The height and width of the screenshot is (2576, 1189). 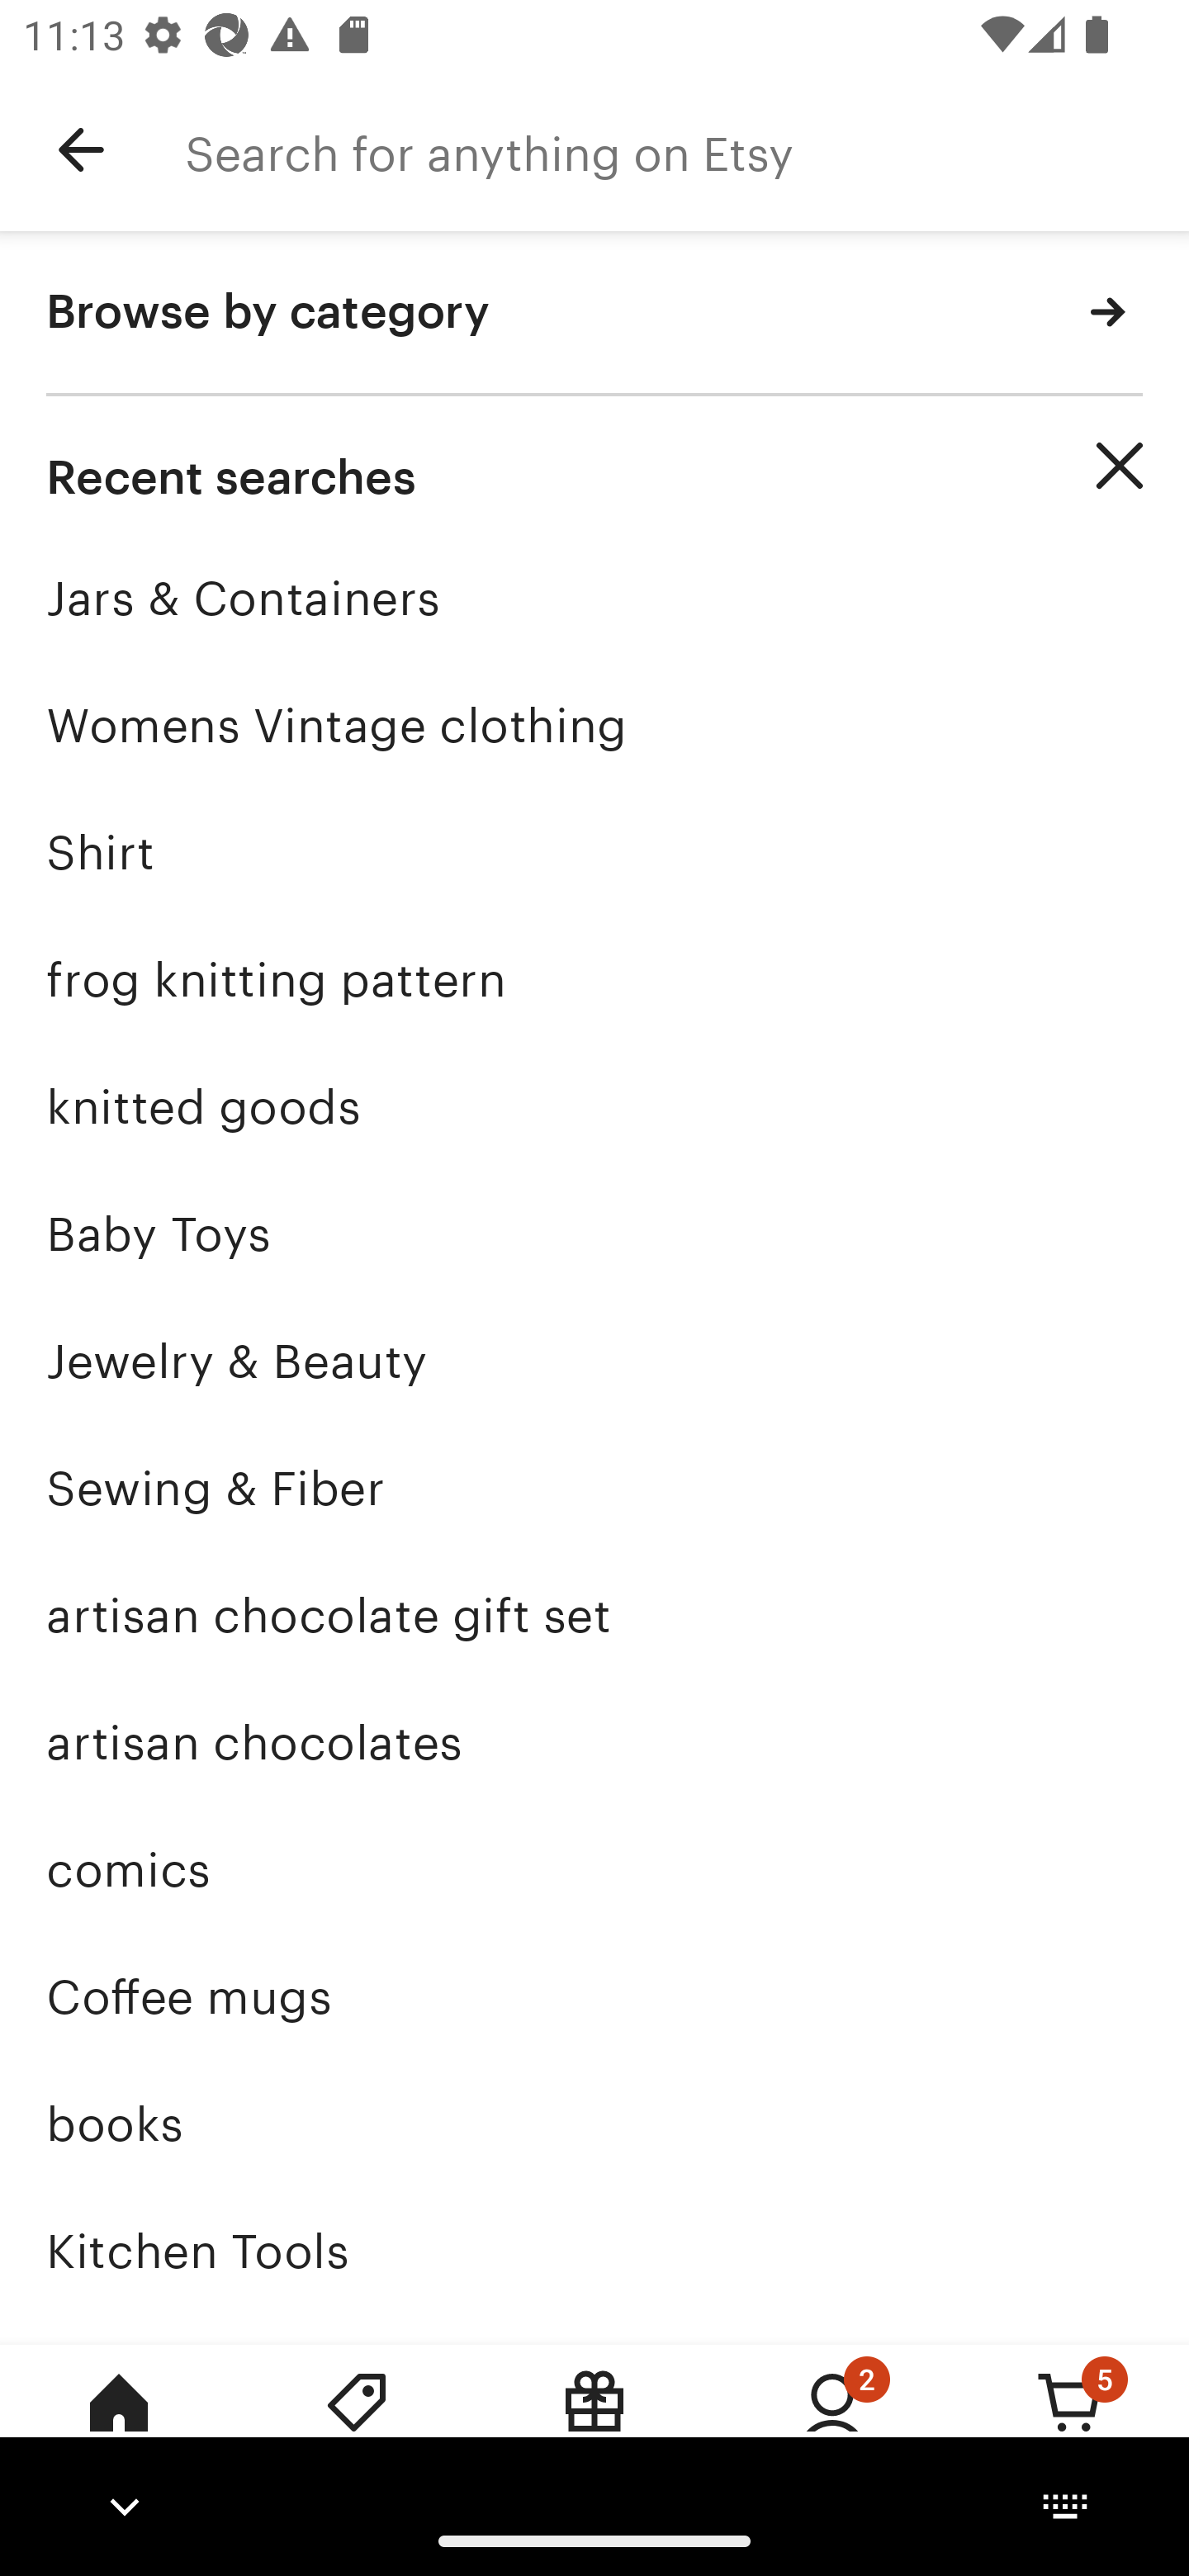 What do you see at coordinates (594, 1234) in the screenshot?
I see `Baby Toys` at bounding box center [594, 1234].